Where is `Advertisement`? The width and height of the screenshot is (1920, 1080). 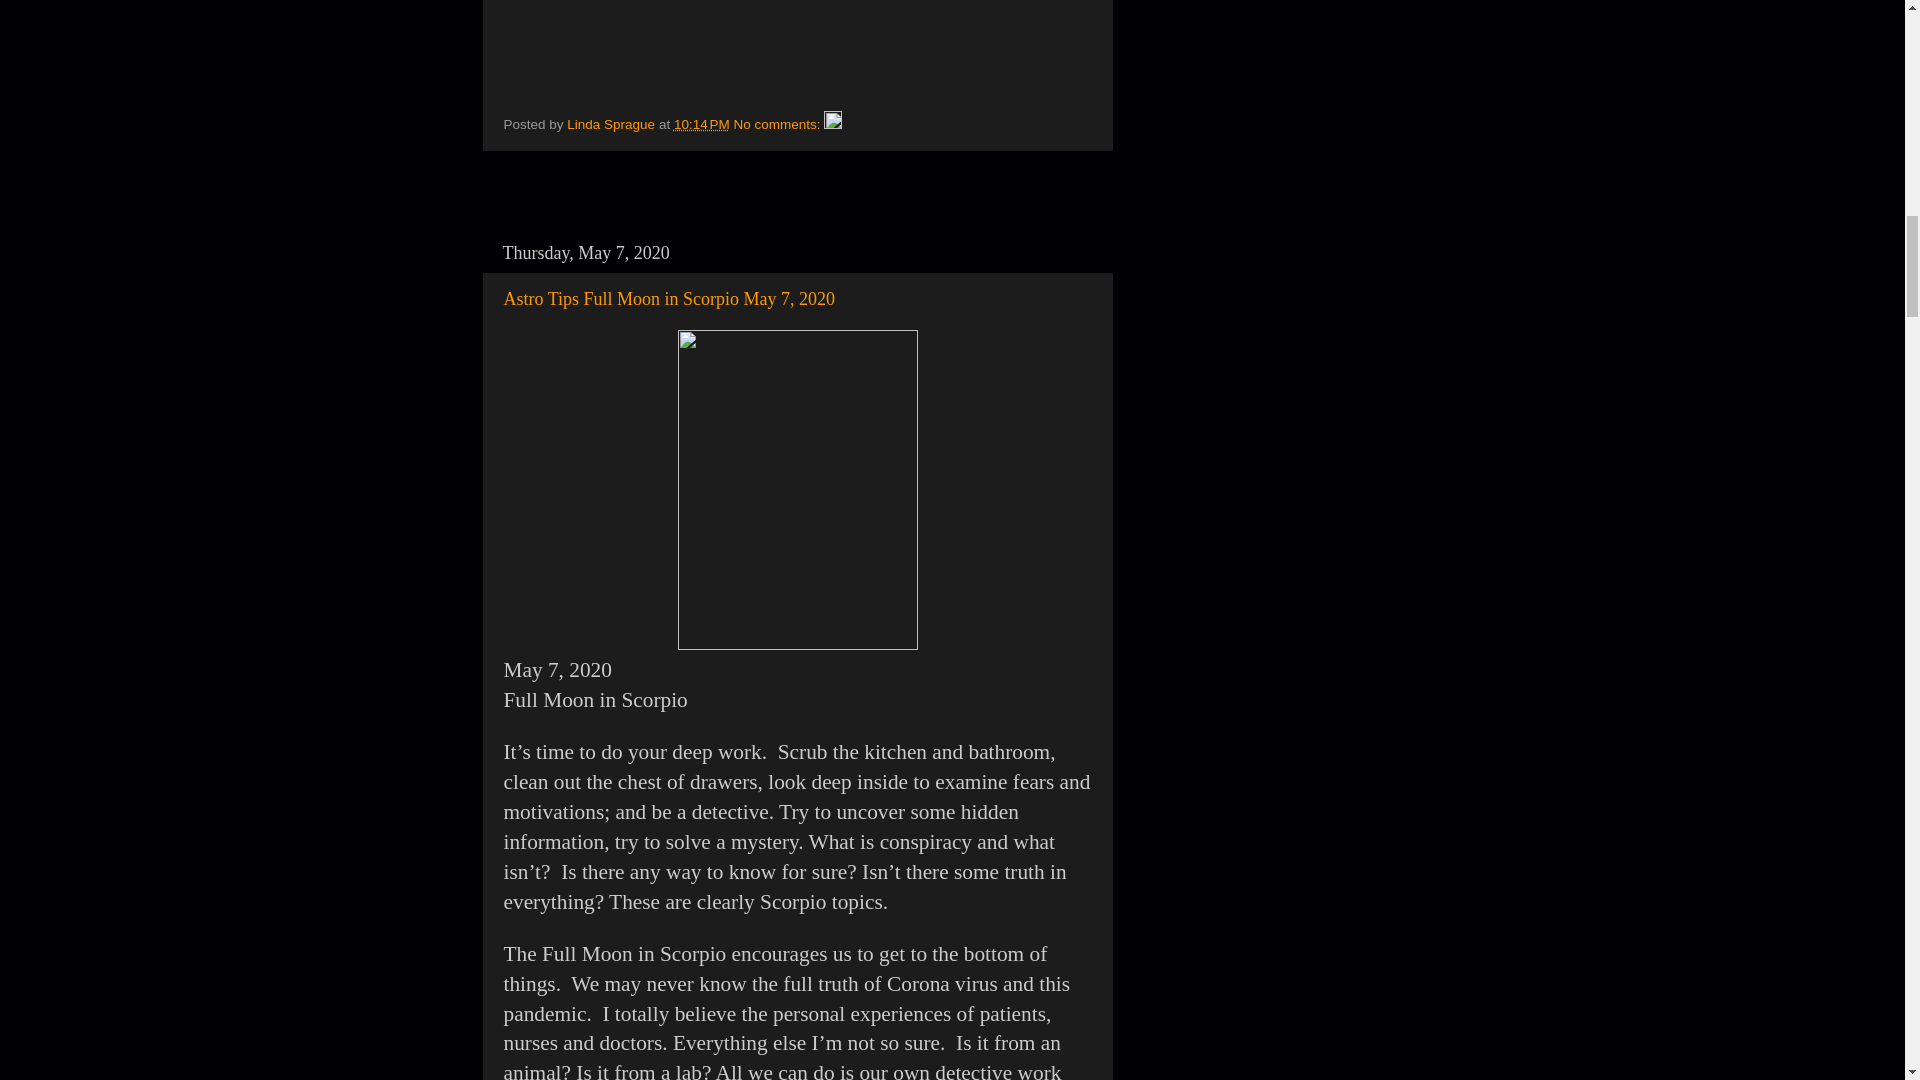
Advertisement is located at coordinates (735, 200).